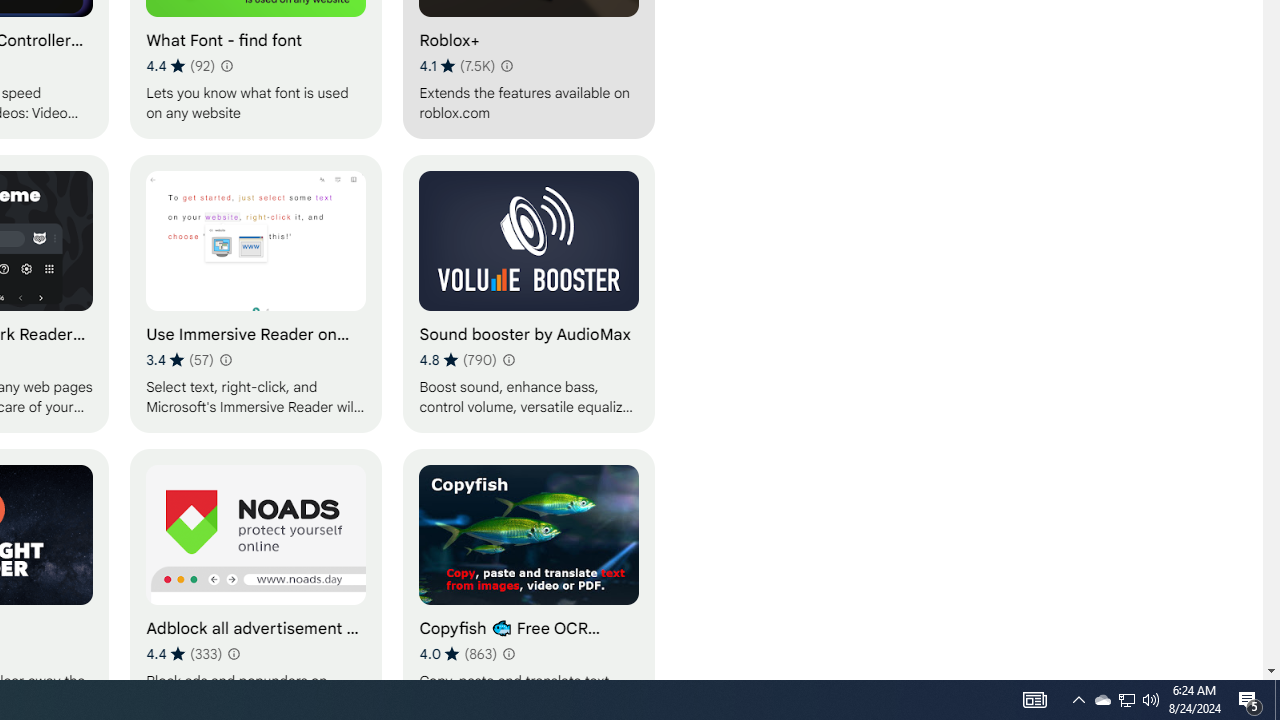 The width and height of the screenshot is (1280, 720). What do you see at coordinates (458, 360) in the screenshot?
I see `Average rating 4.8 out of 5 stars. 790 ratings.` at bounding box center [458, 360].